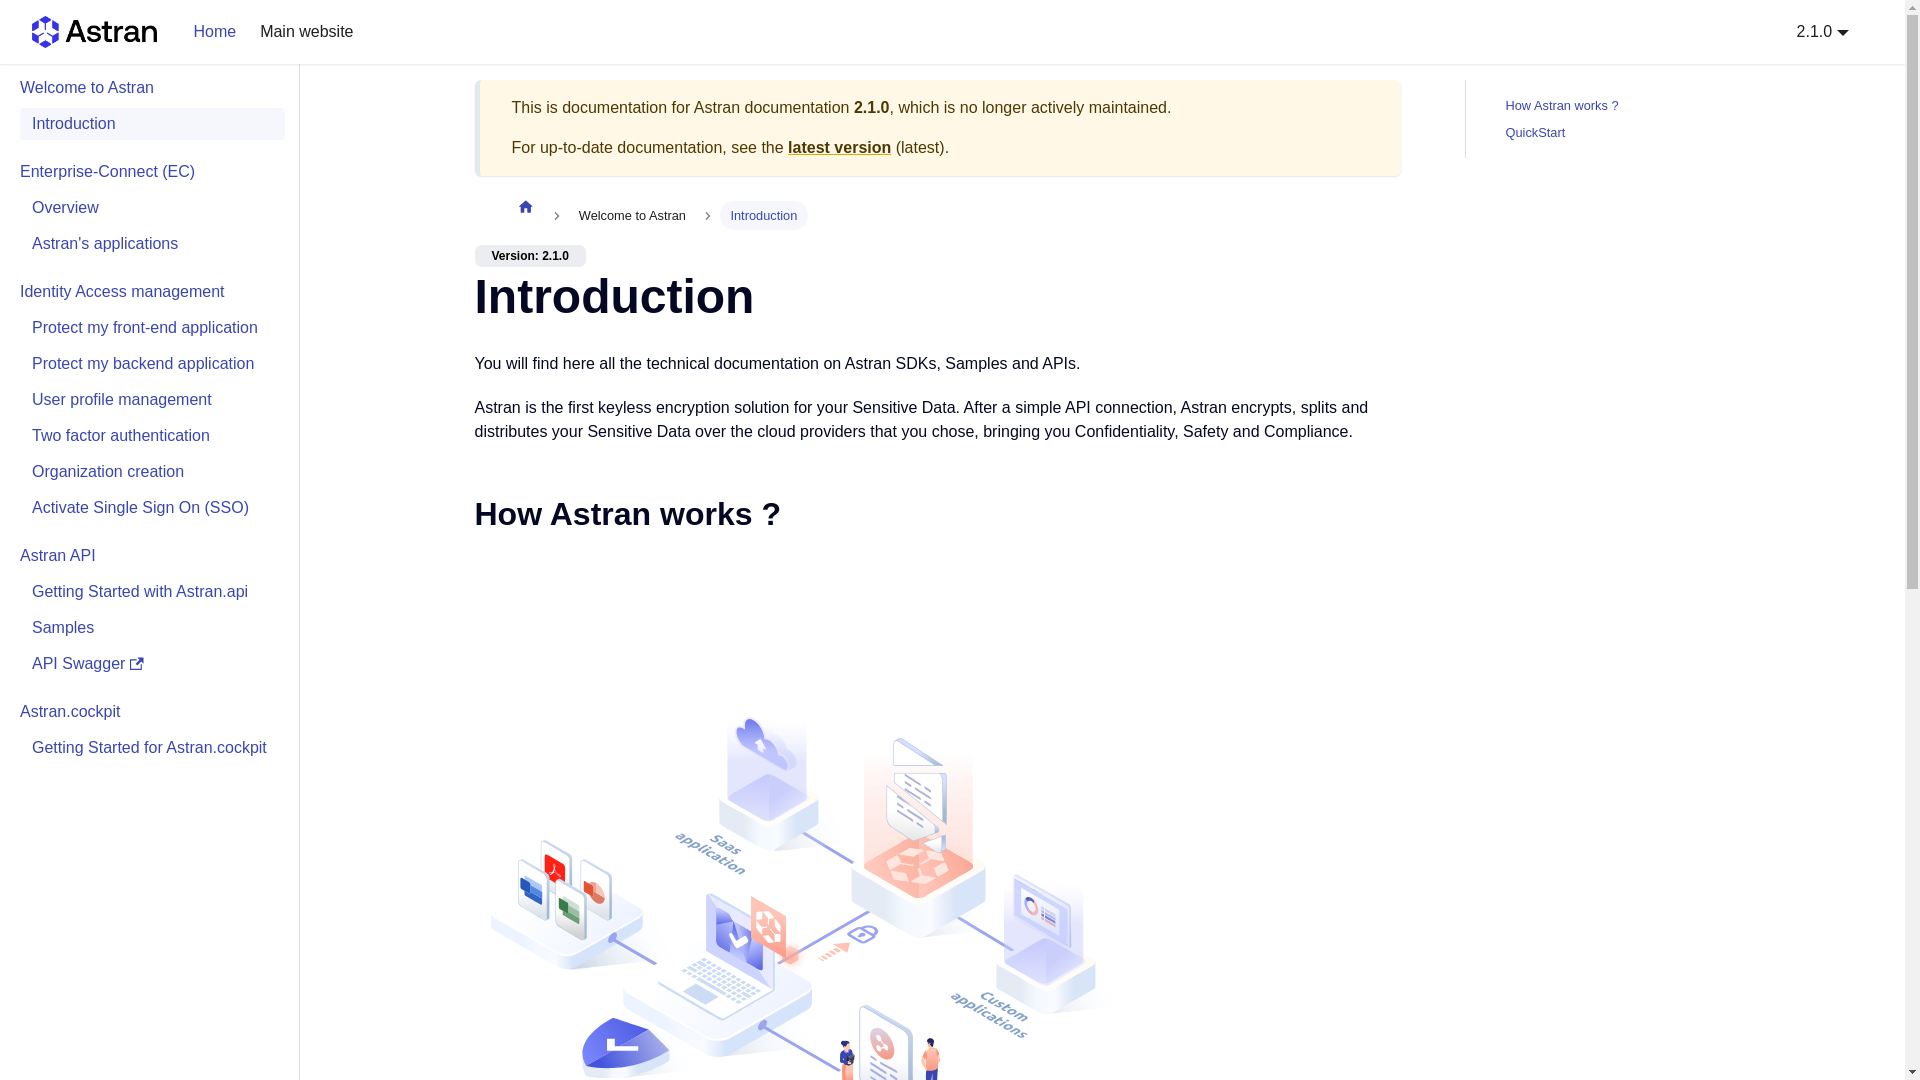 The height and width of the screenshot is (1080, 1920). I want to click on Identity Access management, so click(146, 292).